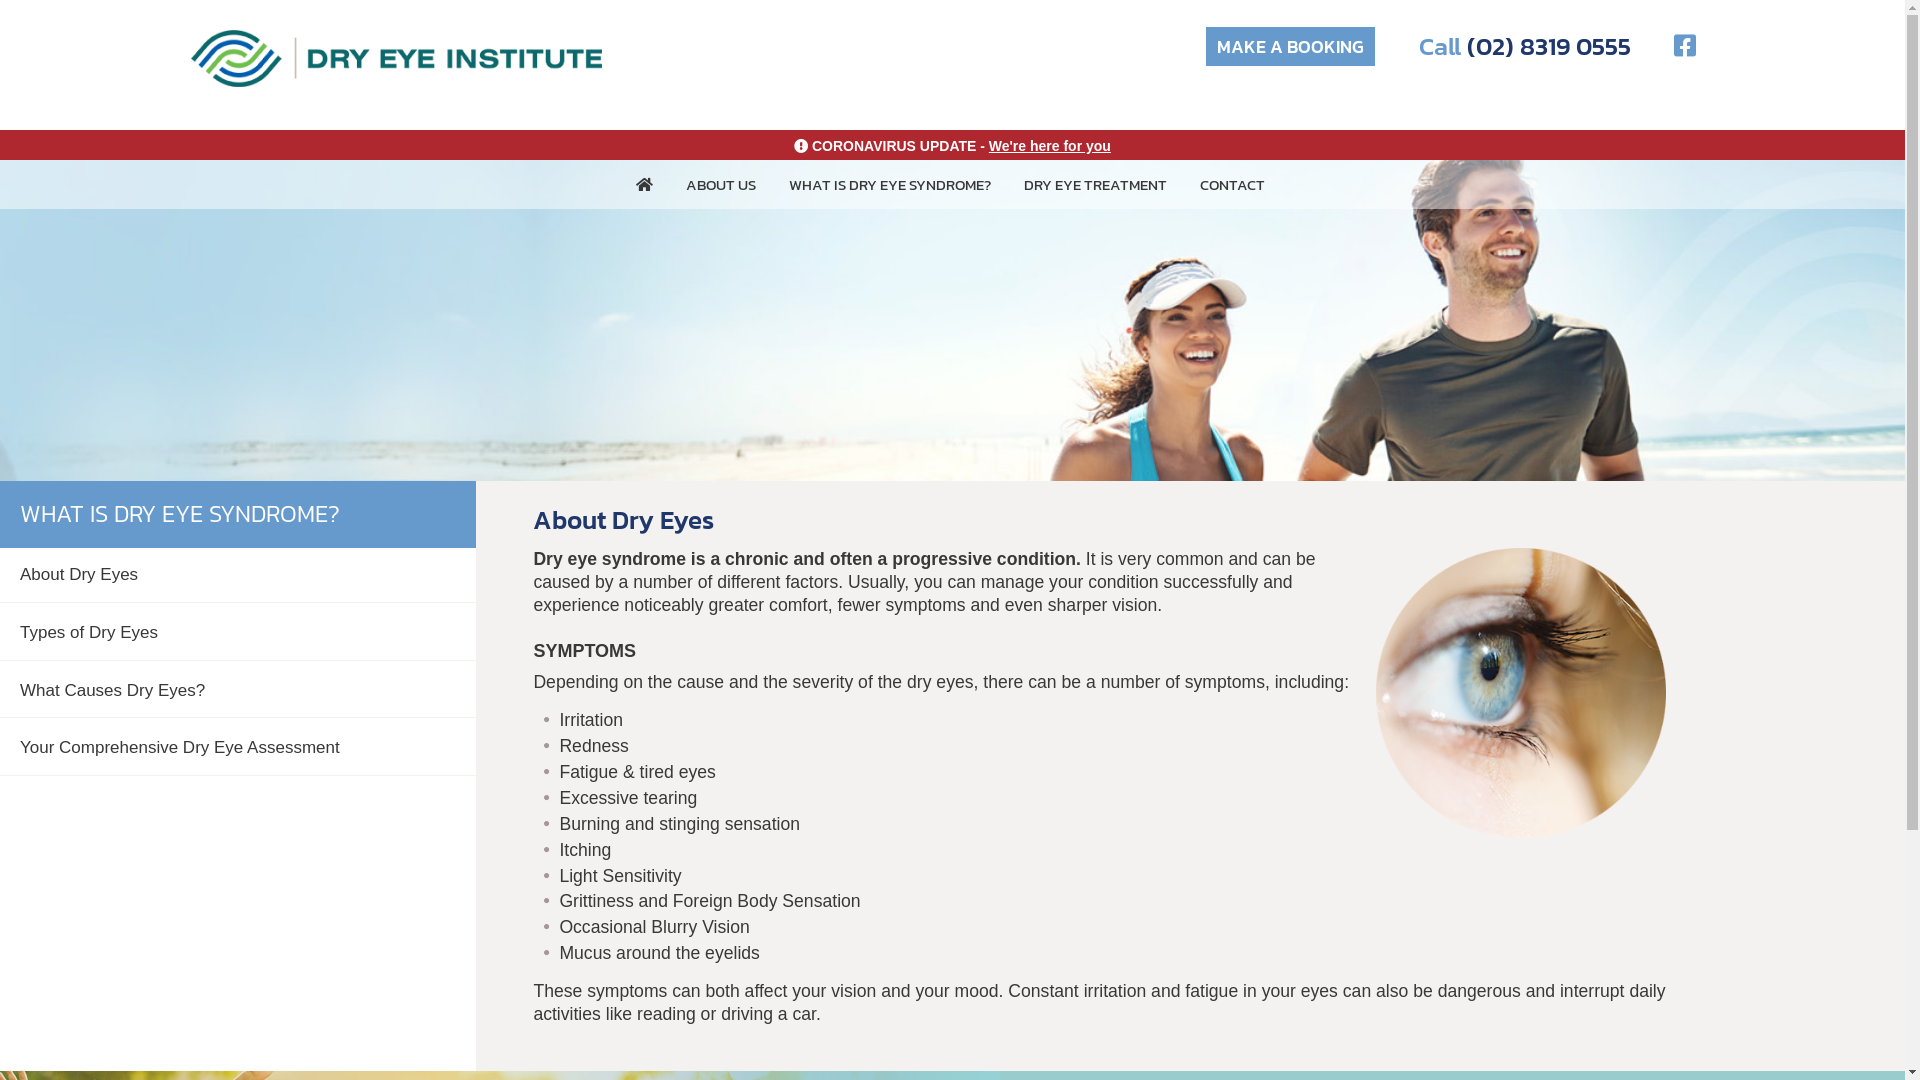 This screenshot has width=1920, height=1080. What do you see at coordinates (1290, 46) in the screenshot?
I see `MAKE A BOOKING` at bounding box center [1290, 46].